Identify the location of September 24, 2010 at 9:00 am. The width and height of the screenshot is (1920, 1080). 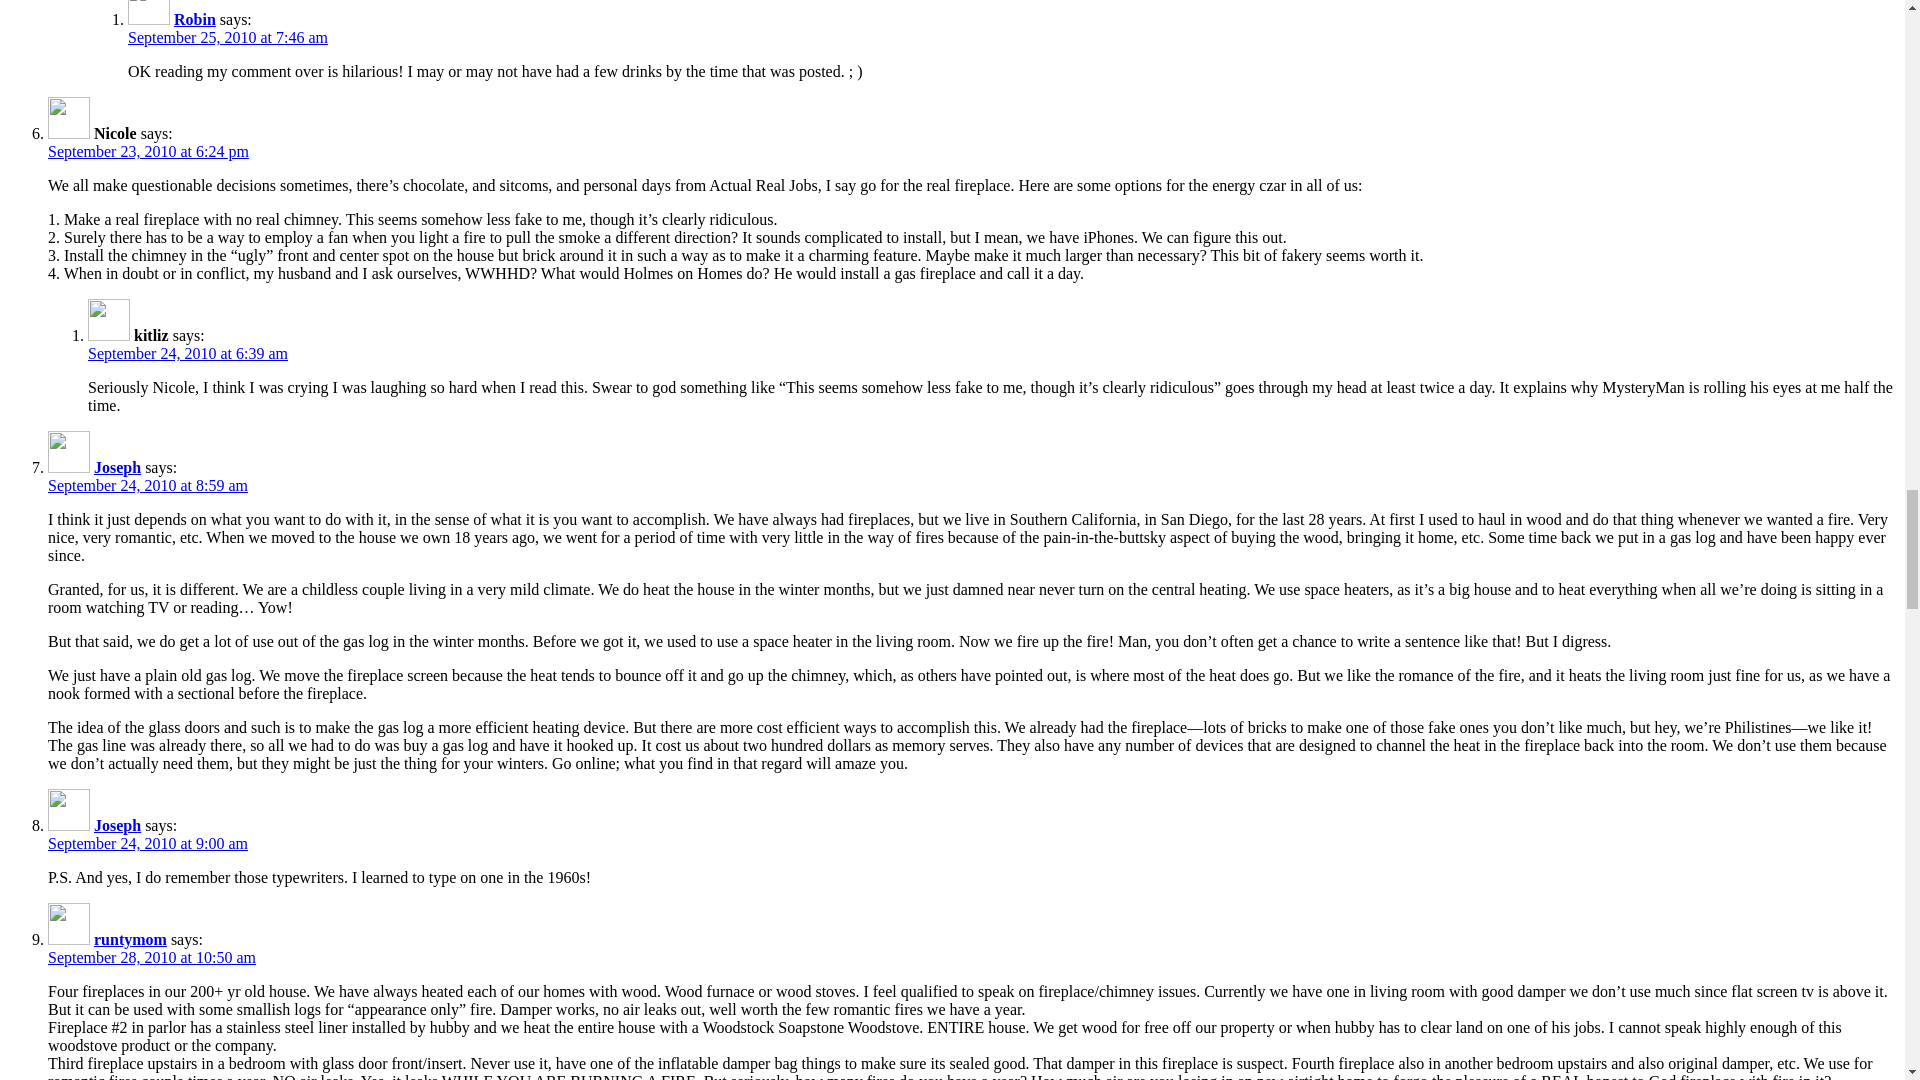
(148, 843).